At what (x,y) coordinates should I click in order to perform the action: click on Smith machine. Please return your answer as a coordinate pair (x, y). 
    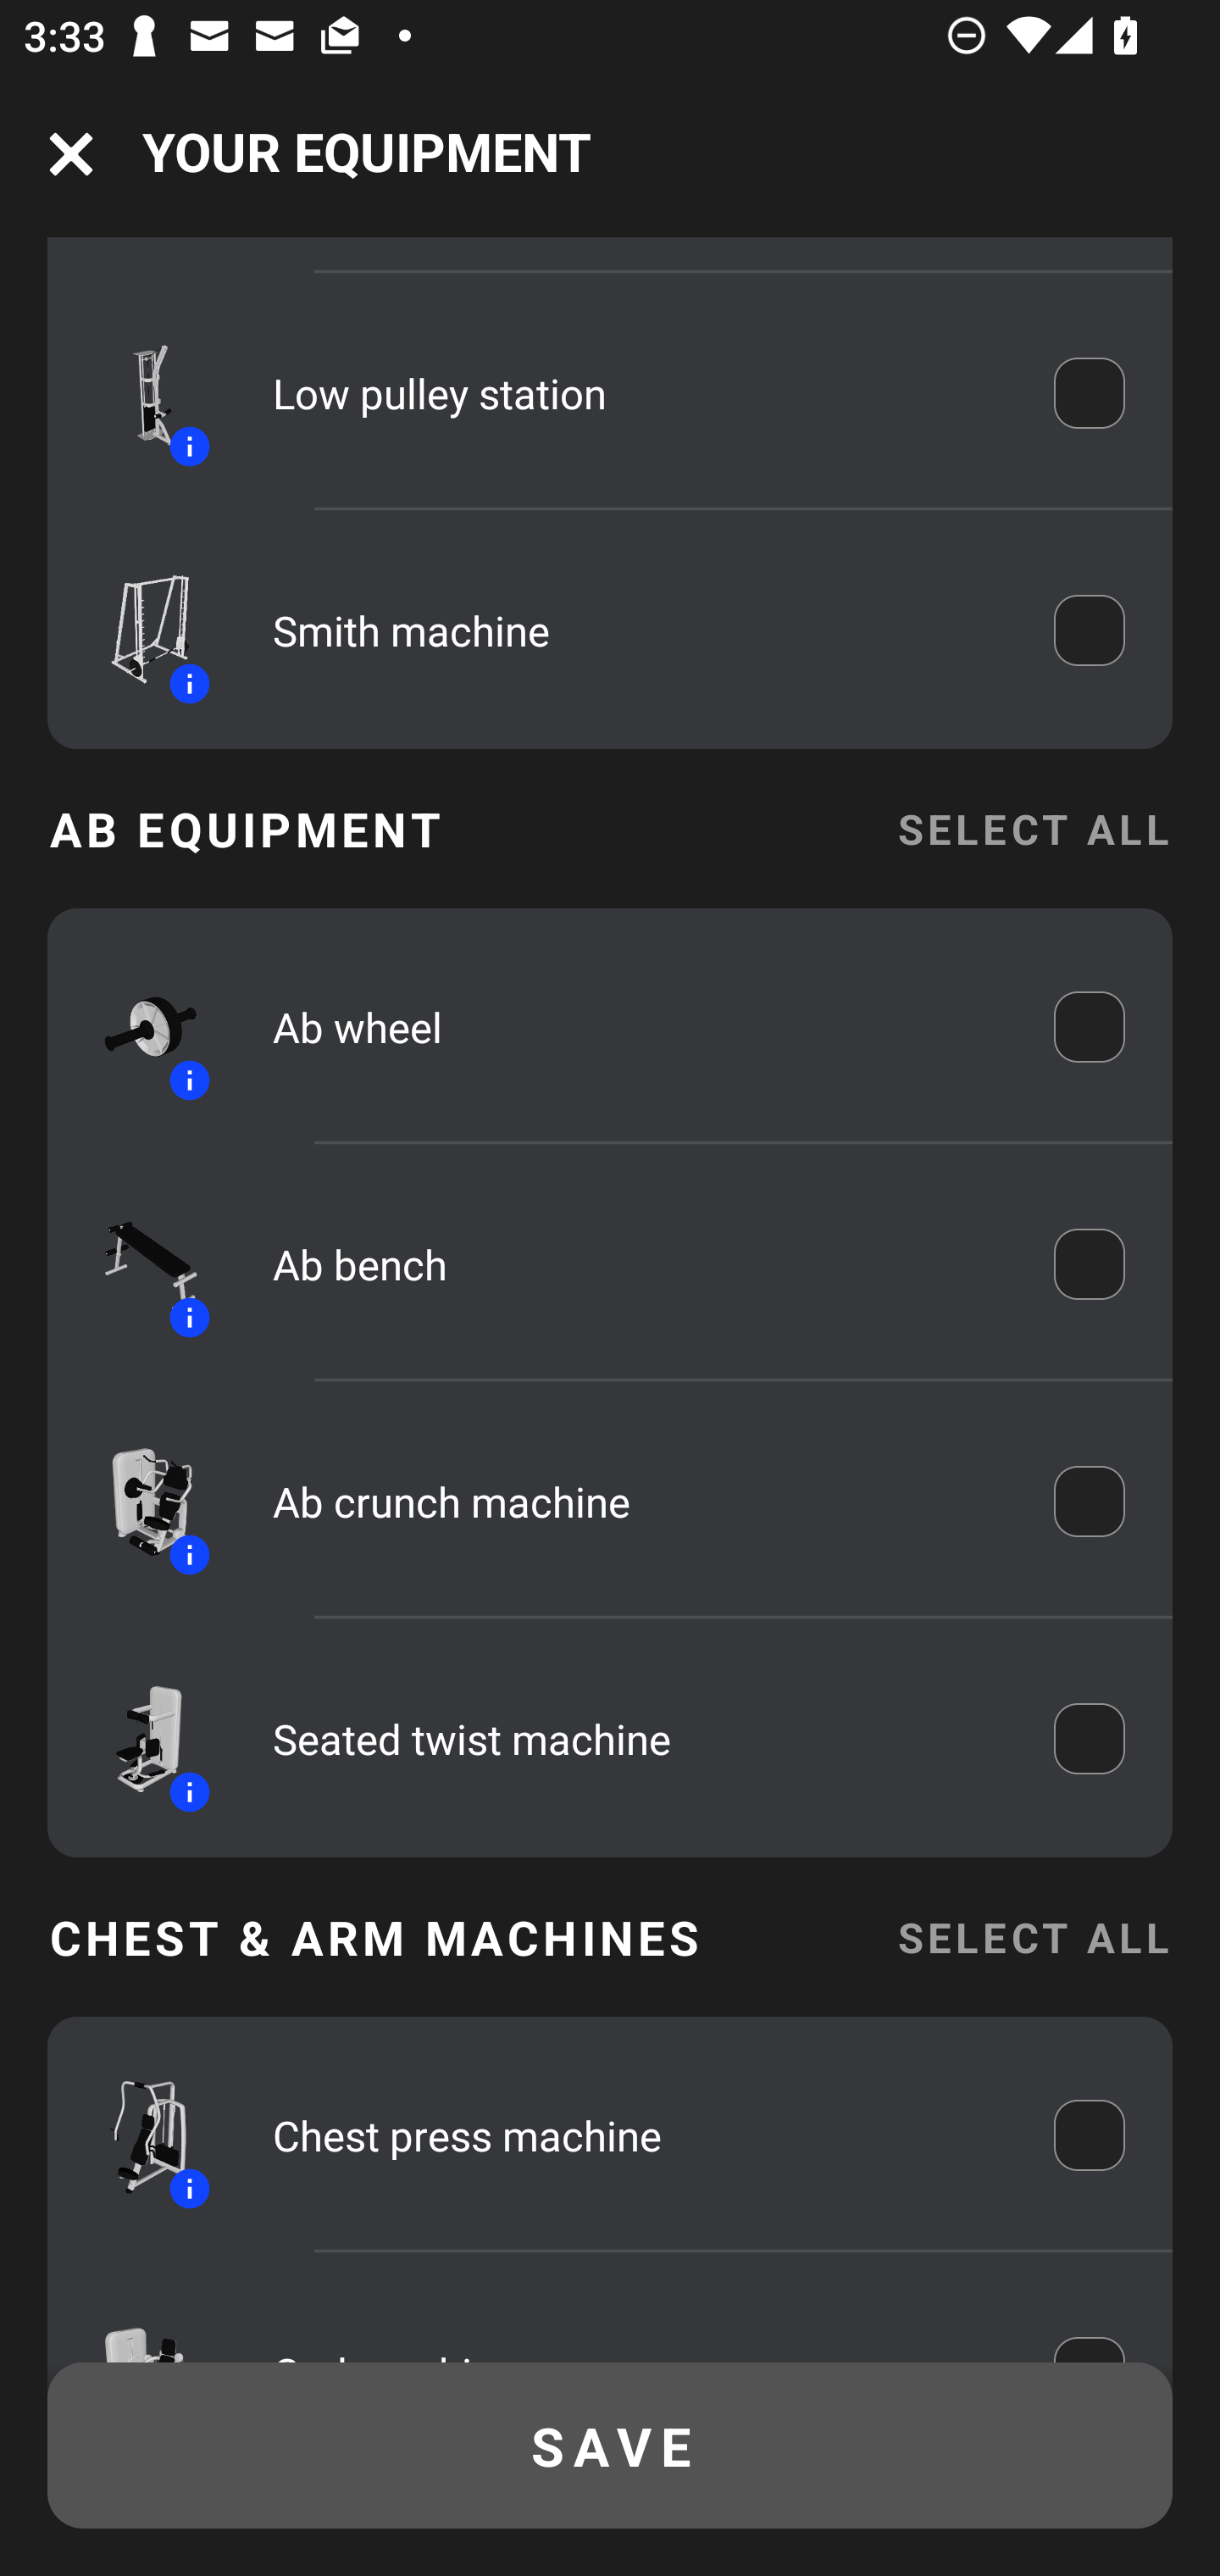
    Looking at the image, I should click on (640, 629).